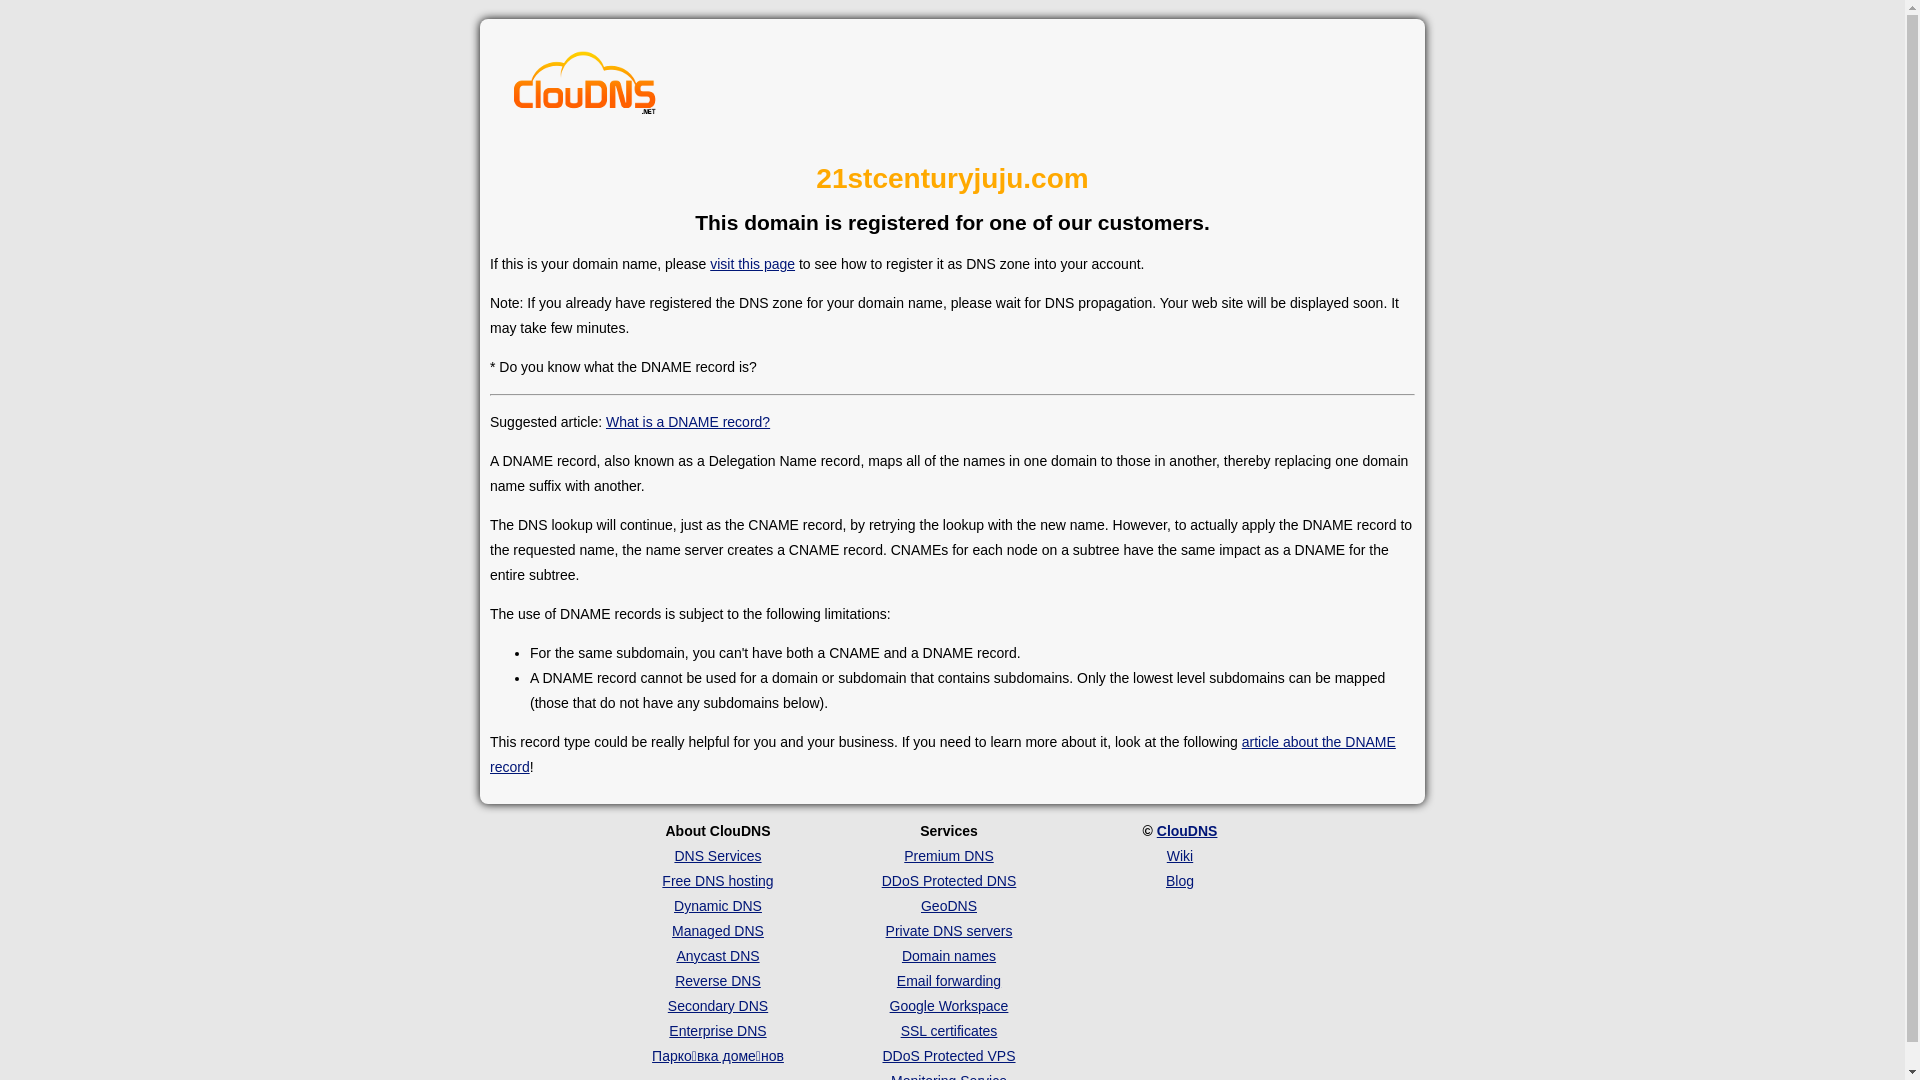 The width and height of the screenshot is (1920, 1080). Describe the element at coordinates (718, 956) in the screenshot. I see `Anycast DNS` at that location.